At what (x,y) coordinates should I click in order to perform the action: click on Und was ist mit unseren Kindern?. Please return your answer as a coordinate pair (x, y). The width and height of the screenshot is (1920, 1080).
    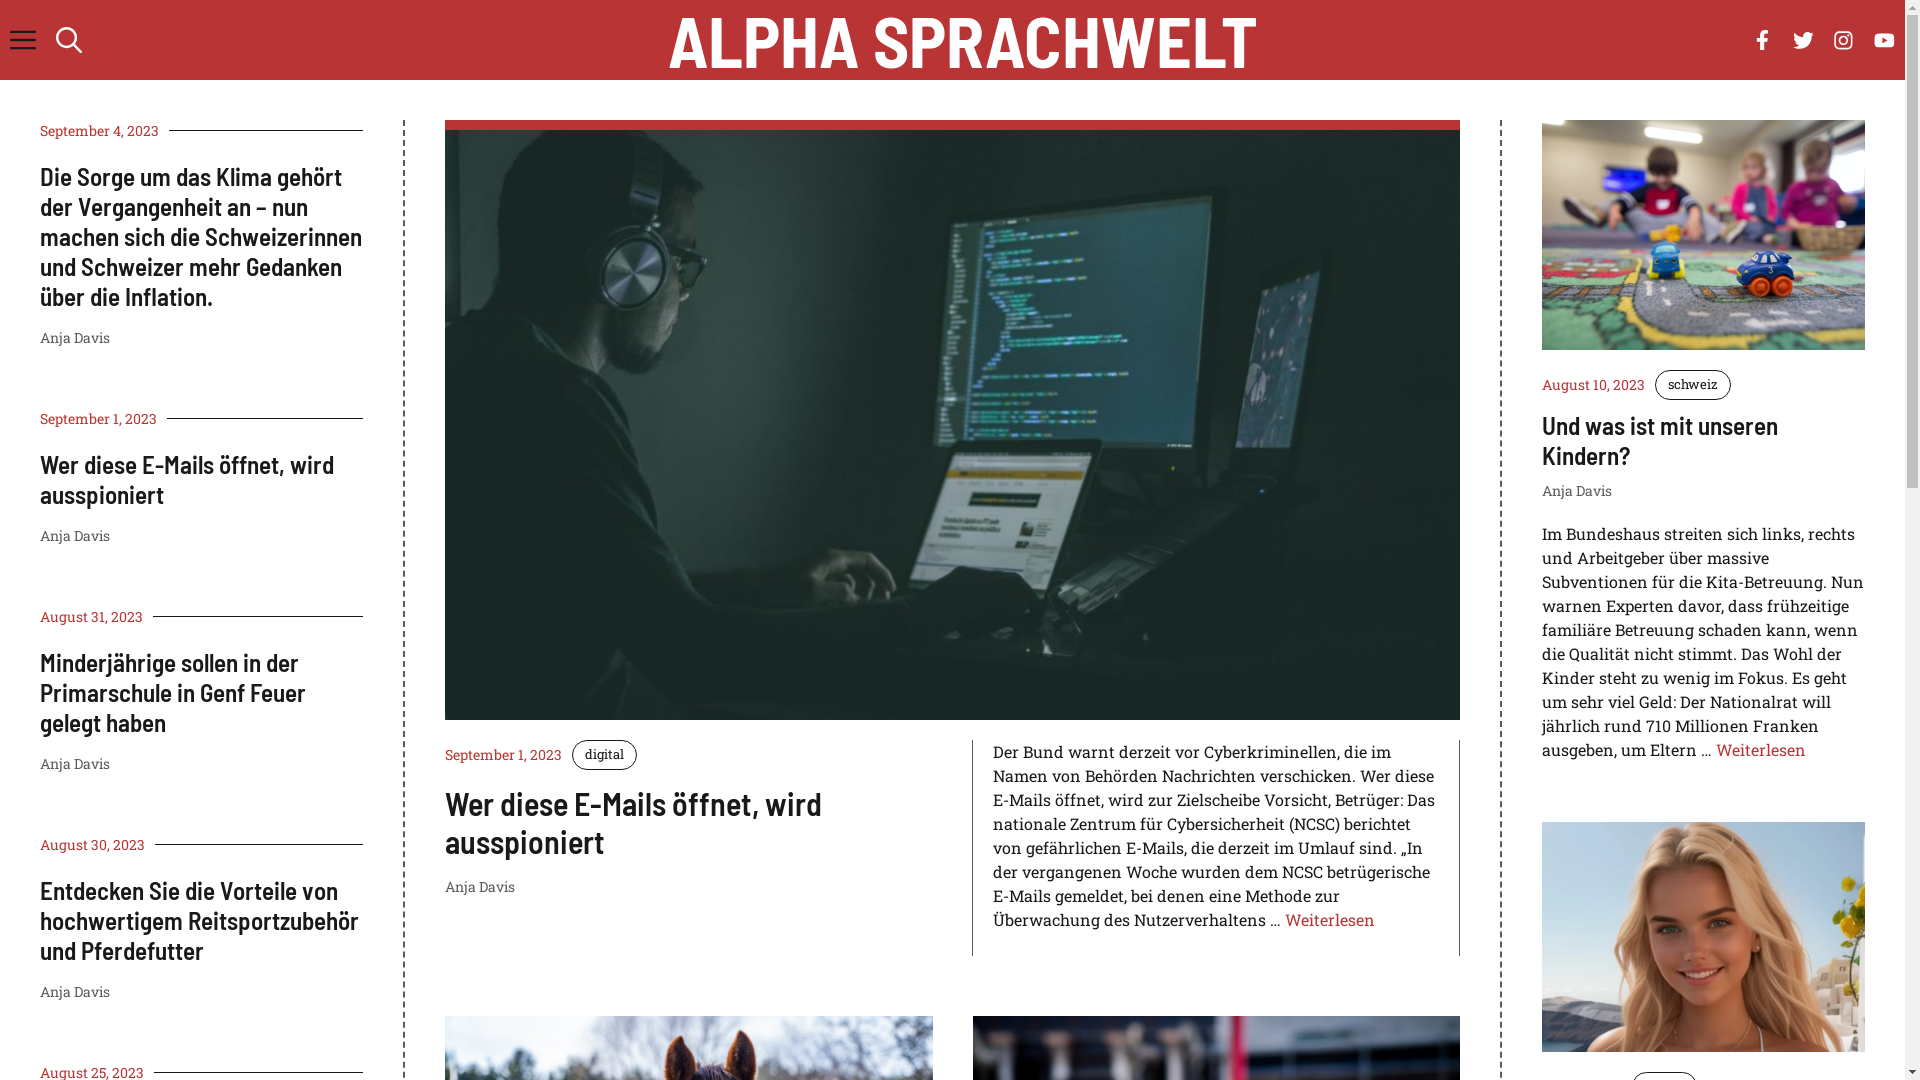
    Looking at the image, I should click on (1660, 440).